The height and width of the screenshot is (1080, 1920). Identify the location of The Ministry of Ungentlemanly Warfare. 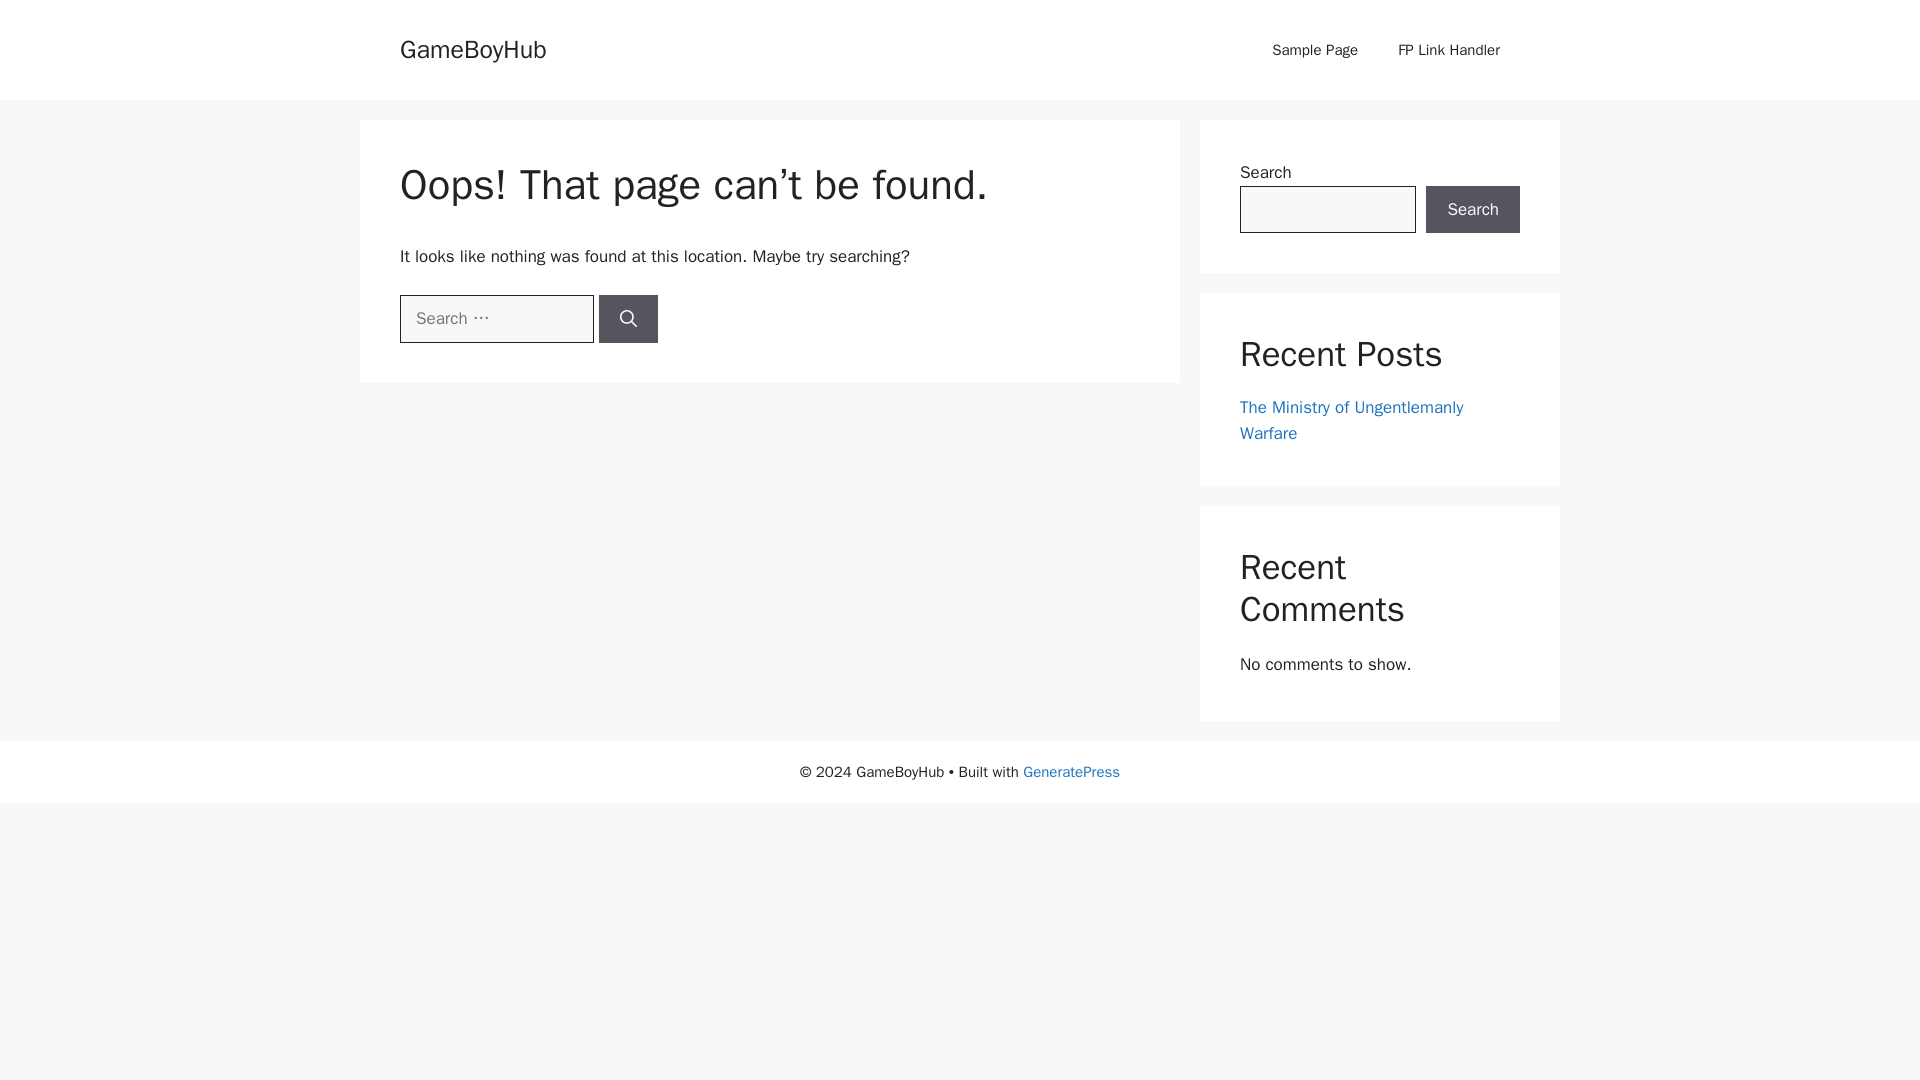
(1352, 420).